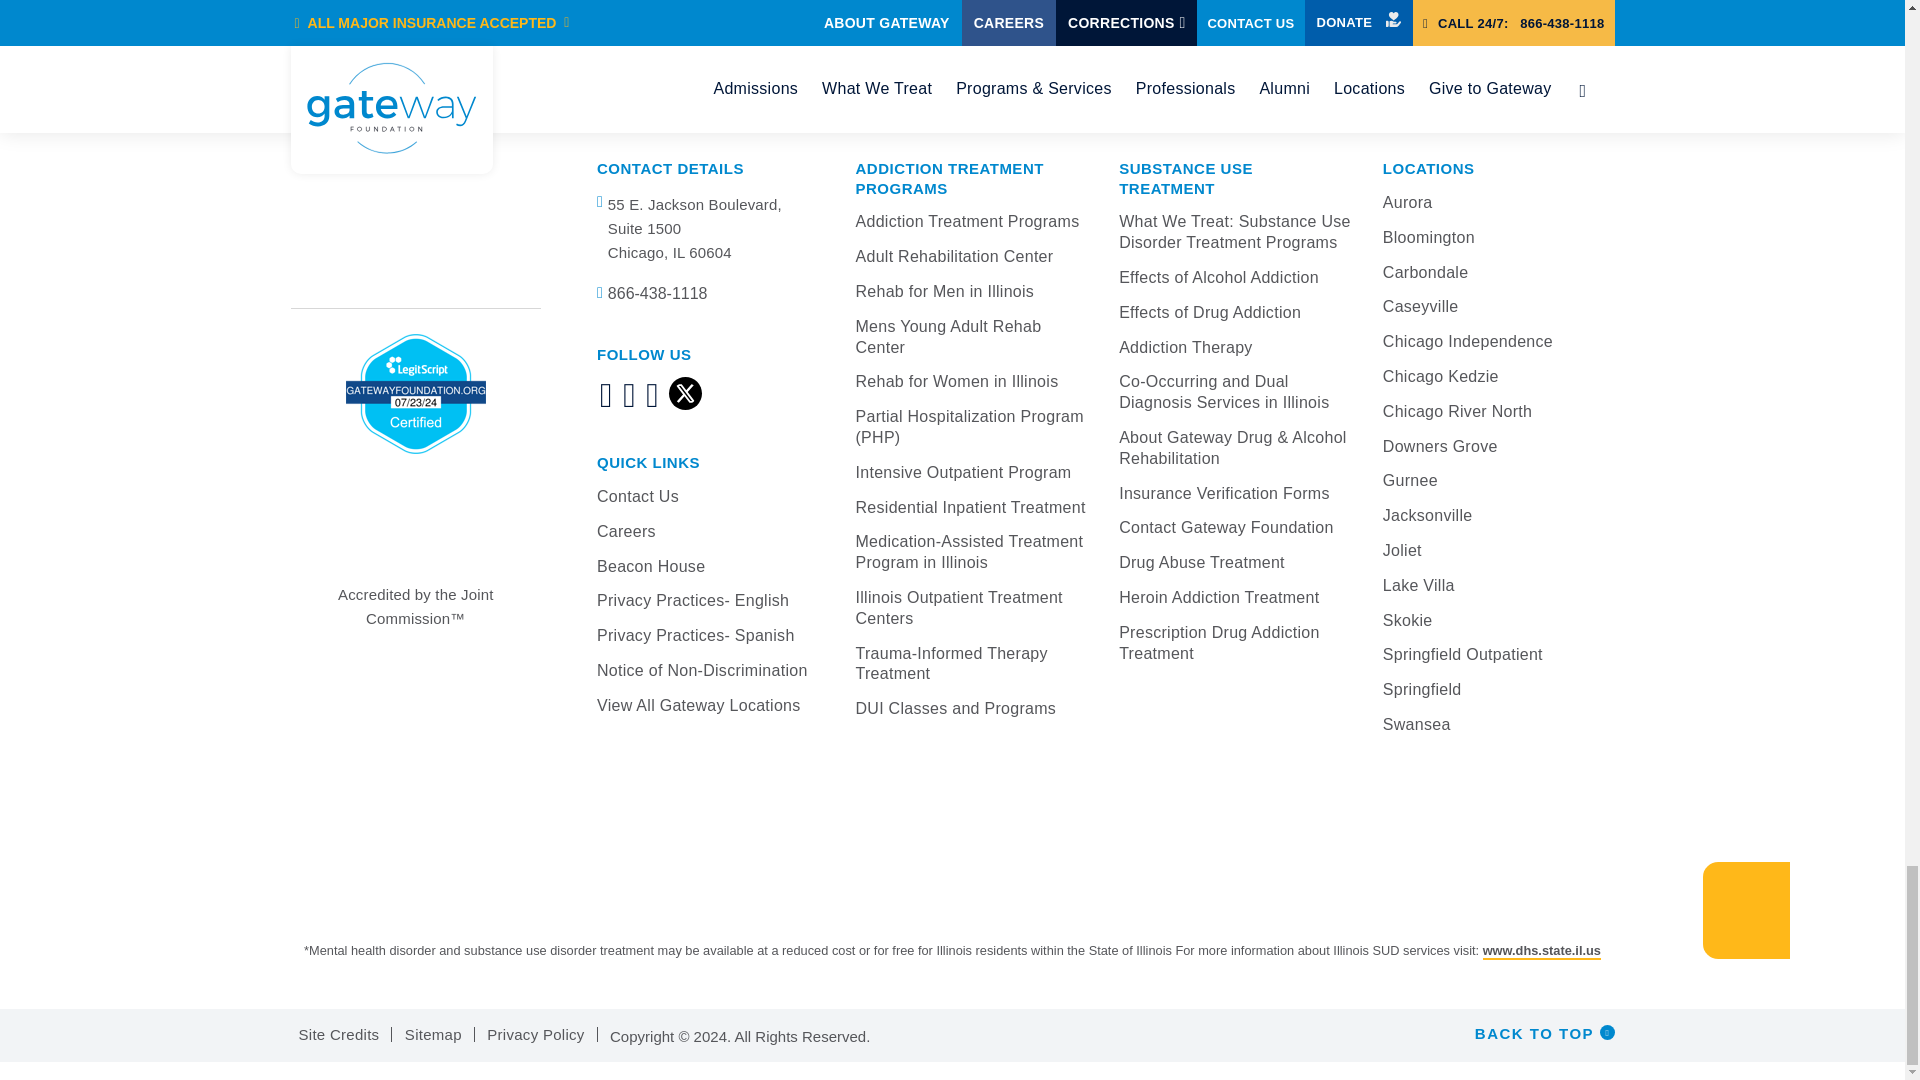 The width and height of the screenshot is (1920, 1080). I want to click on Verify LegitScript Approval, so click(415, 393).